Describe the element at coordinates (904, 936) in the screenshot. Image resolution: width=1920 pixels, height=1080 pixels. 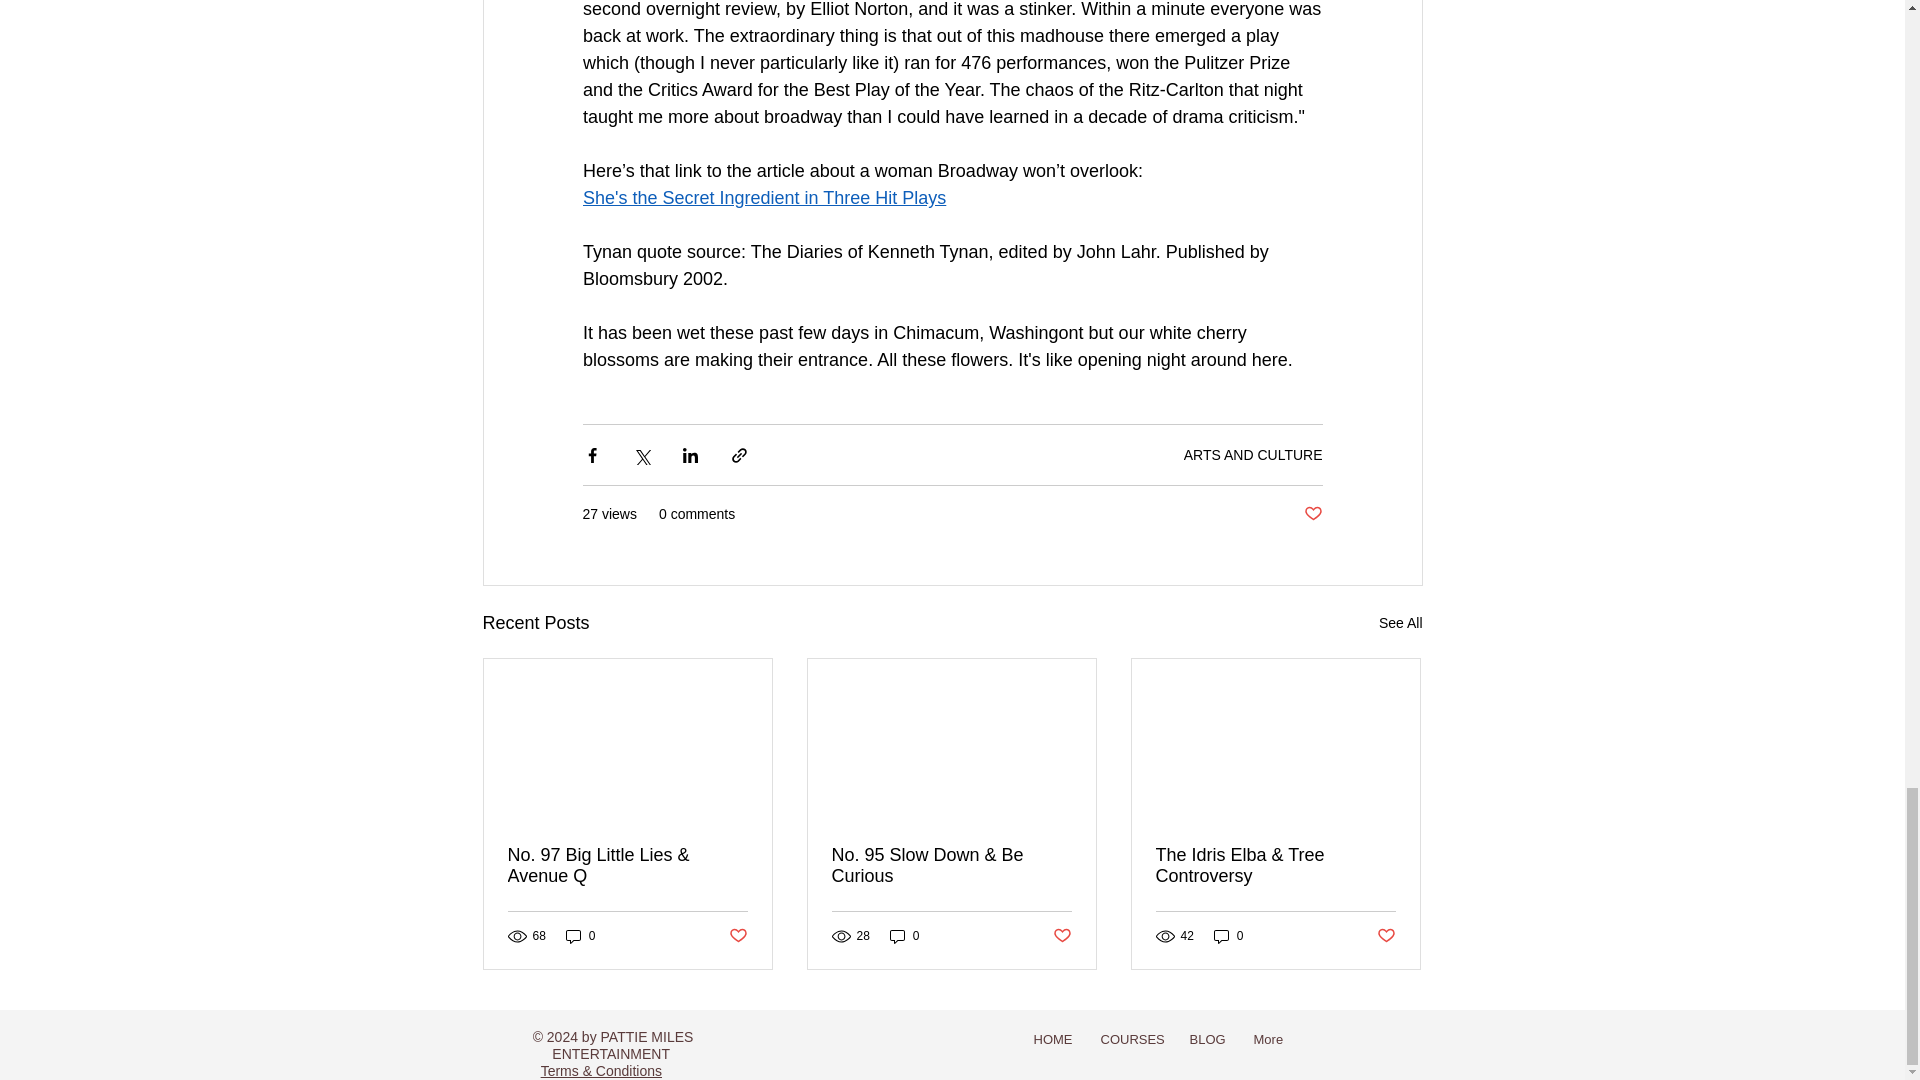
I see `0` at that location.